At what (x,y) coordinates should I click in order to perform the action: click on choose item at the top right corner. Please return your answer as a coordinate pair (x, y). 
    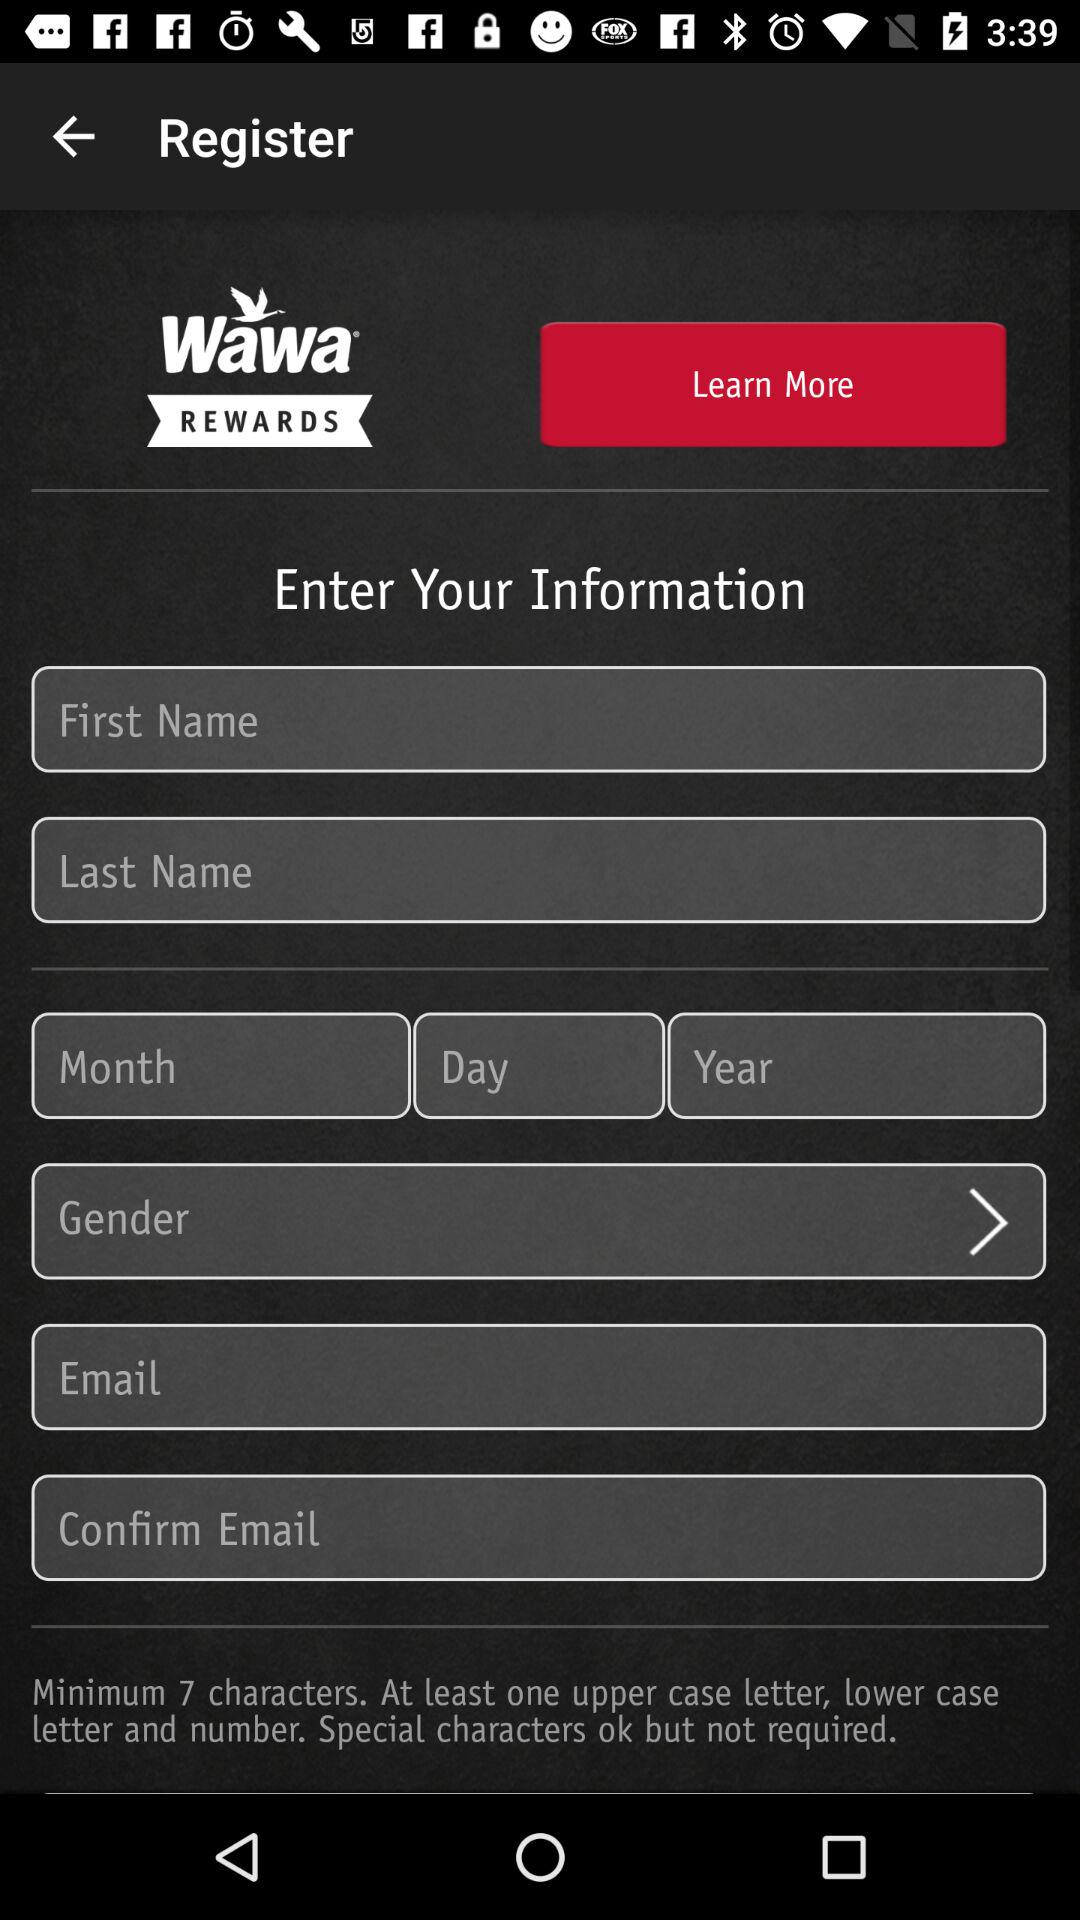
    Looking at the image, I should click on (772, 384).